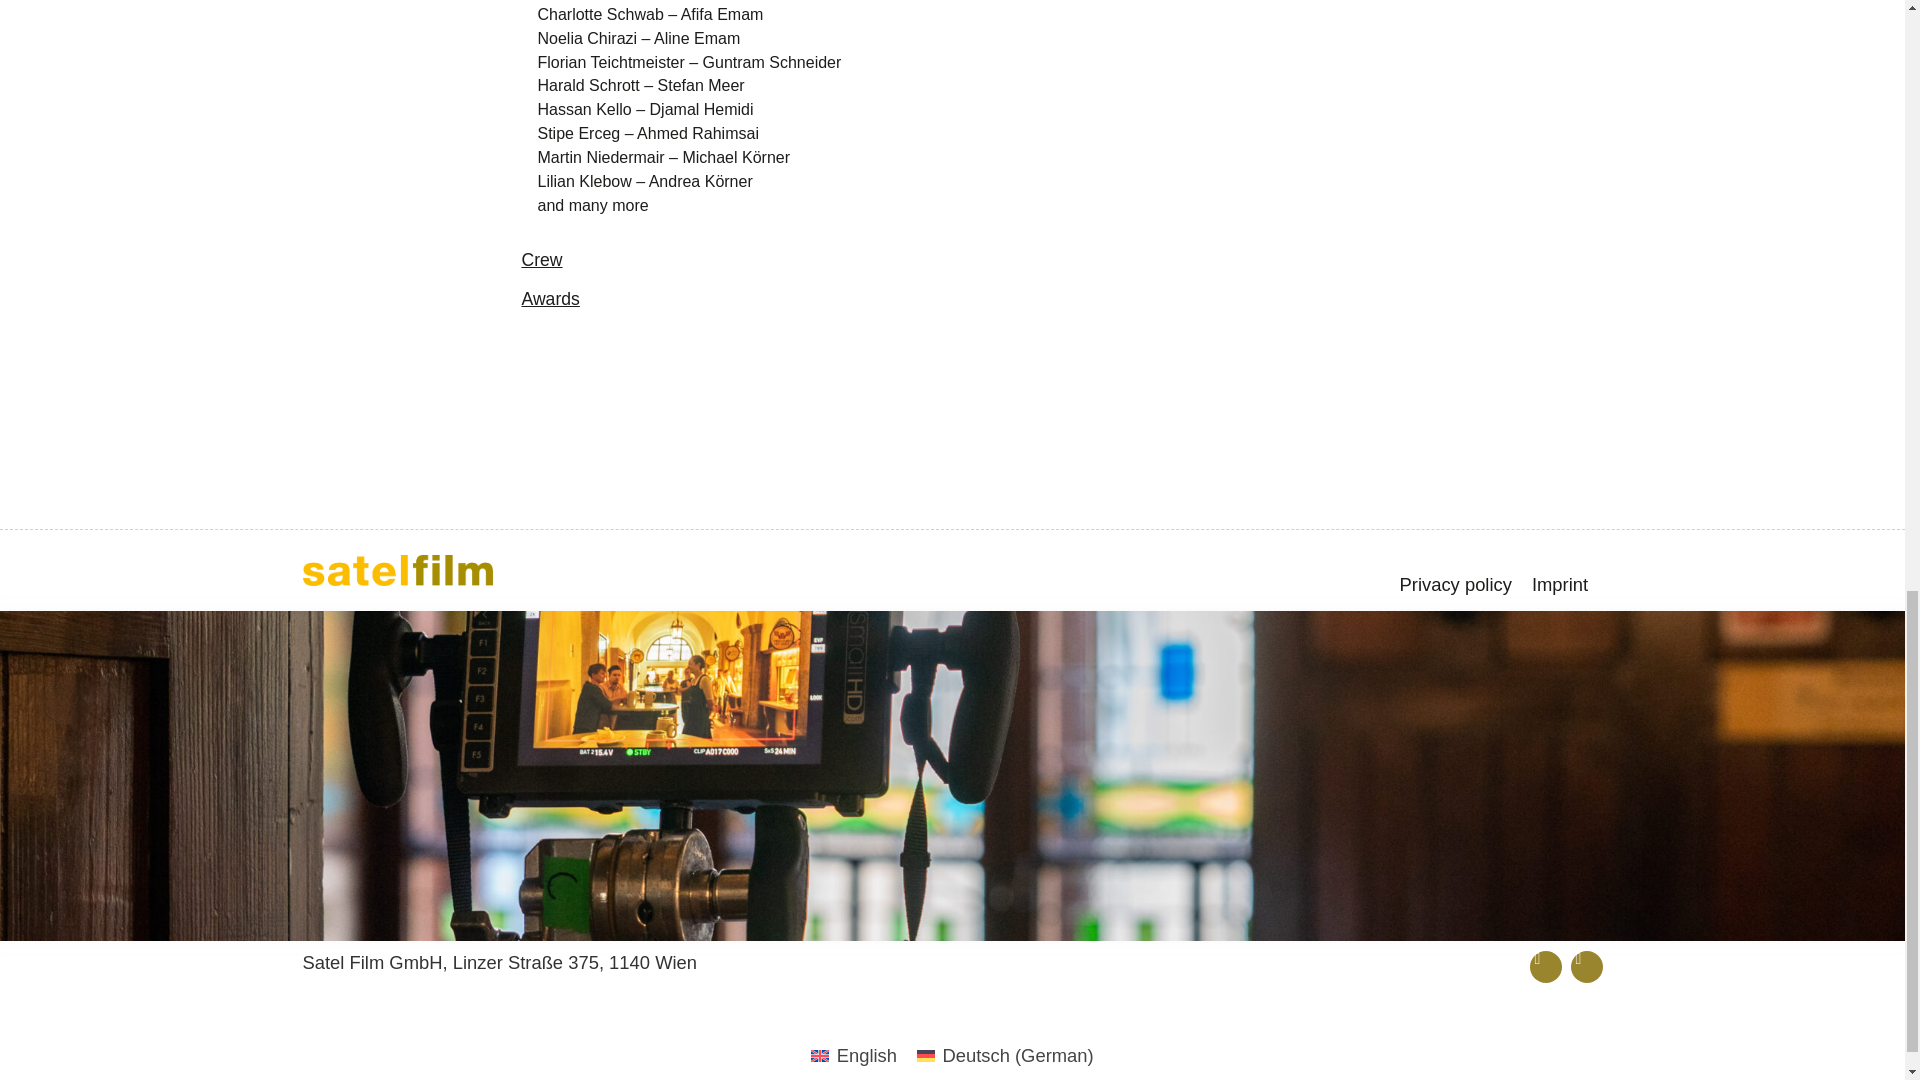  What do you see at coordinates (541, 260) in the screenshot?
I see `Crew` at bounding box center [541, 260].